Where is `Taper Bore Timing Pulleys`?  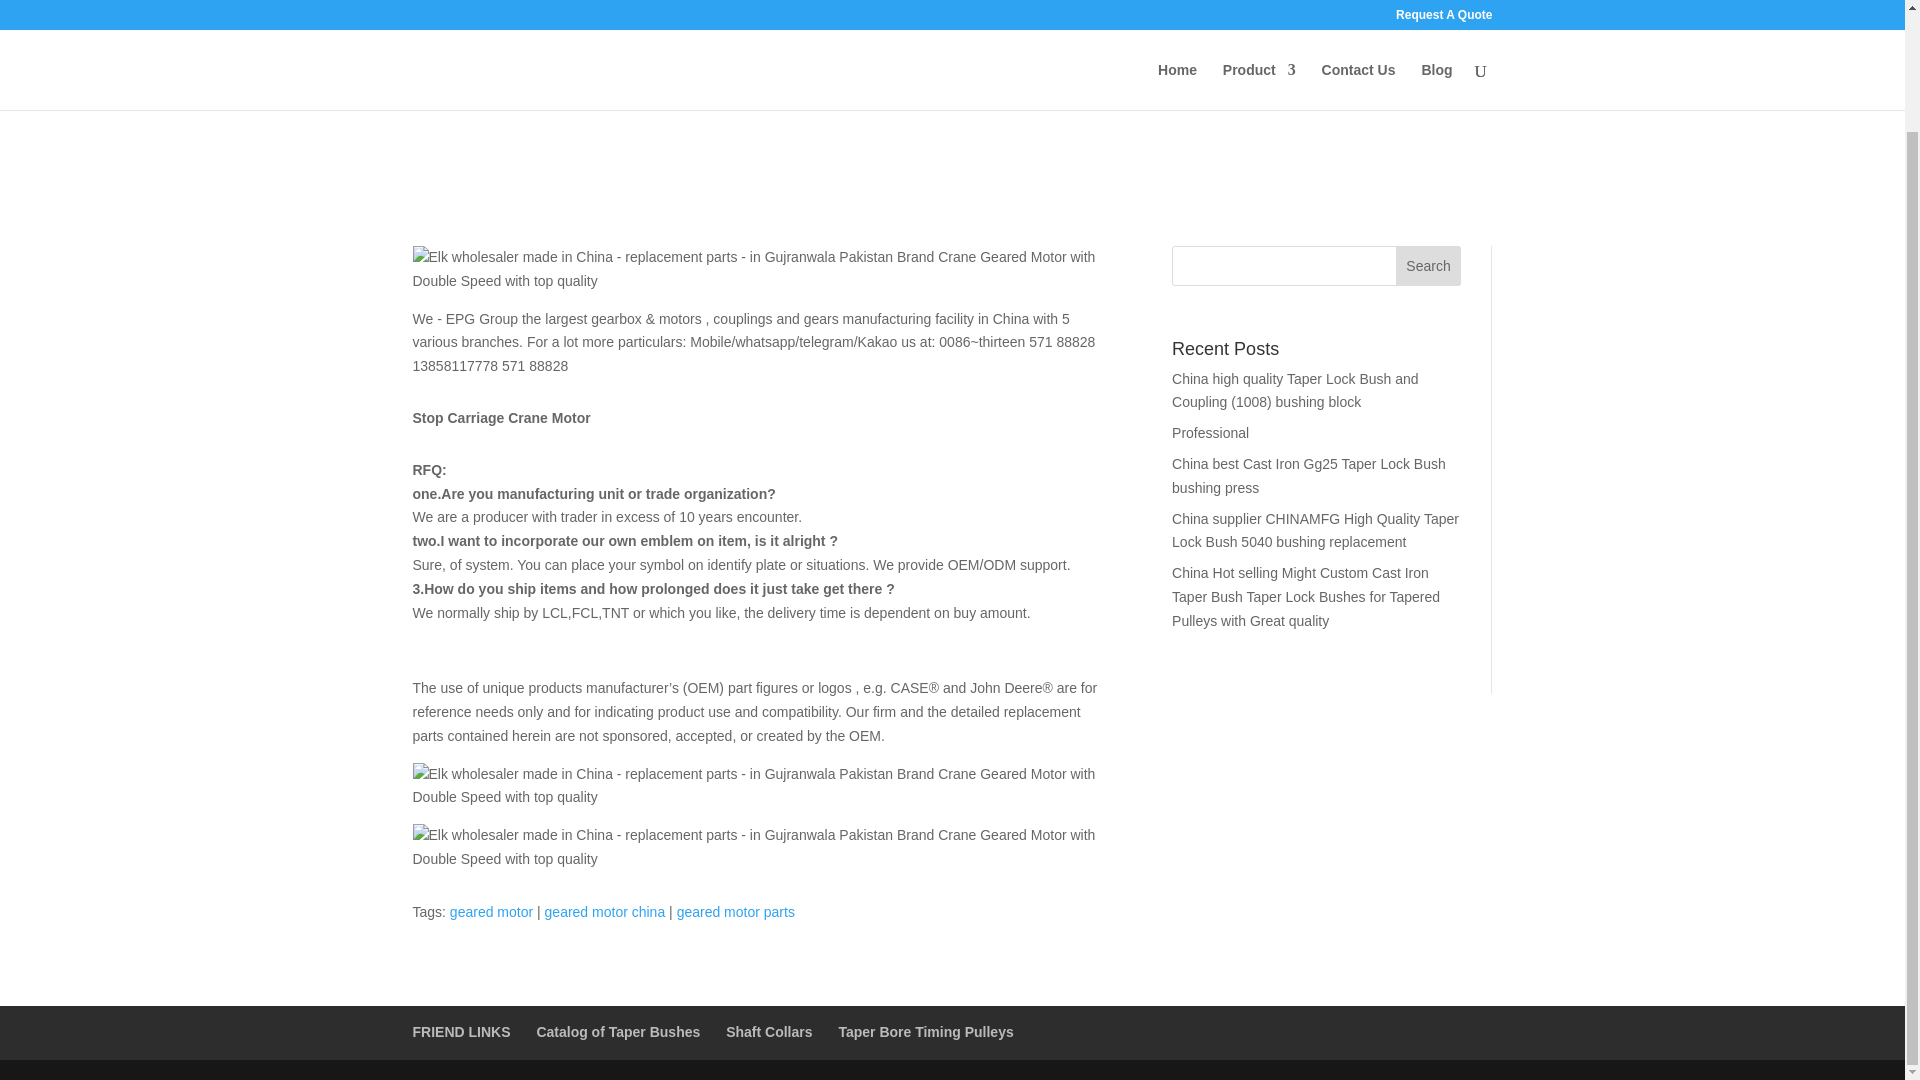
Taper Bore Timing Pulleys is located at coordinates (925, 1032).